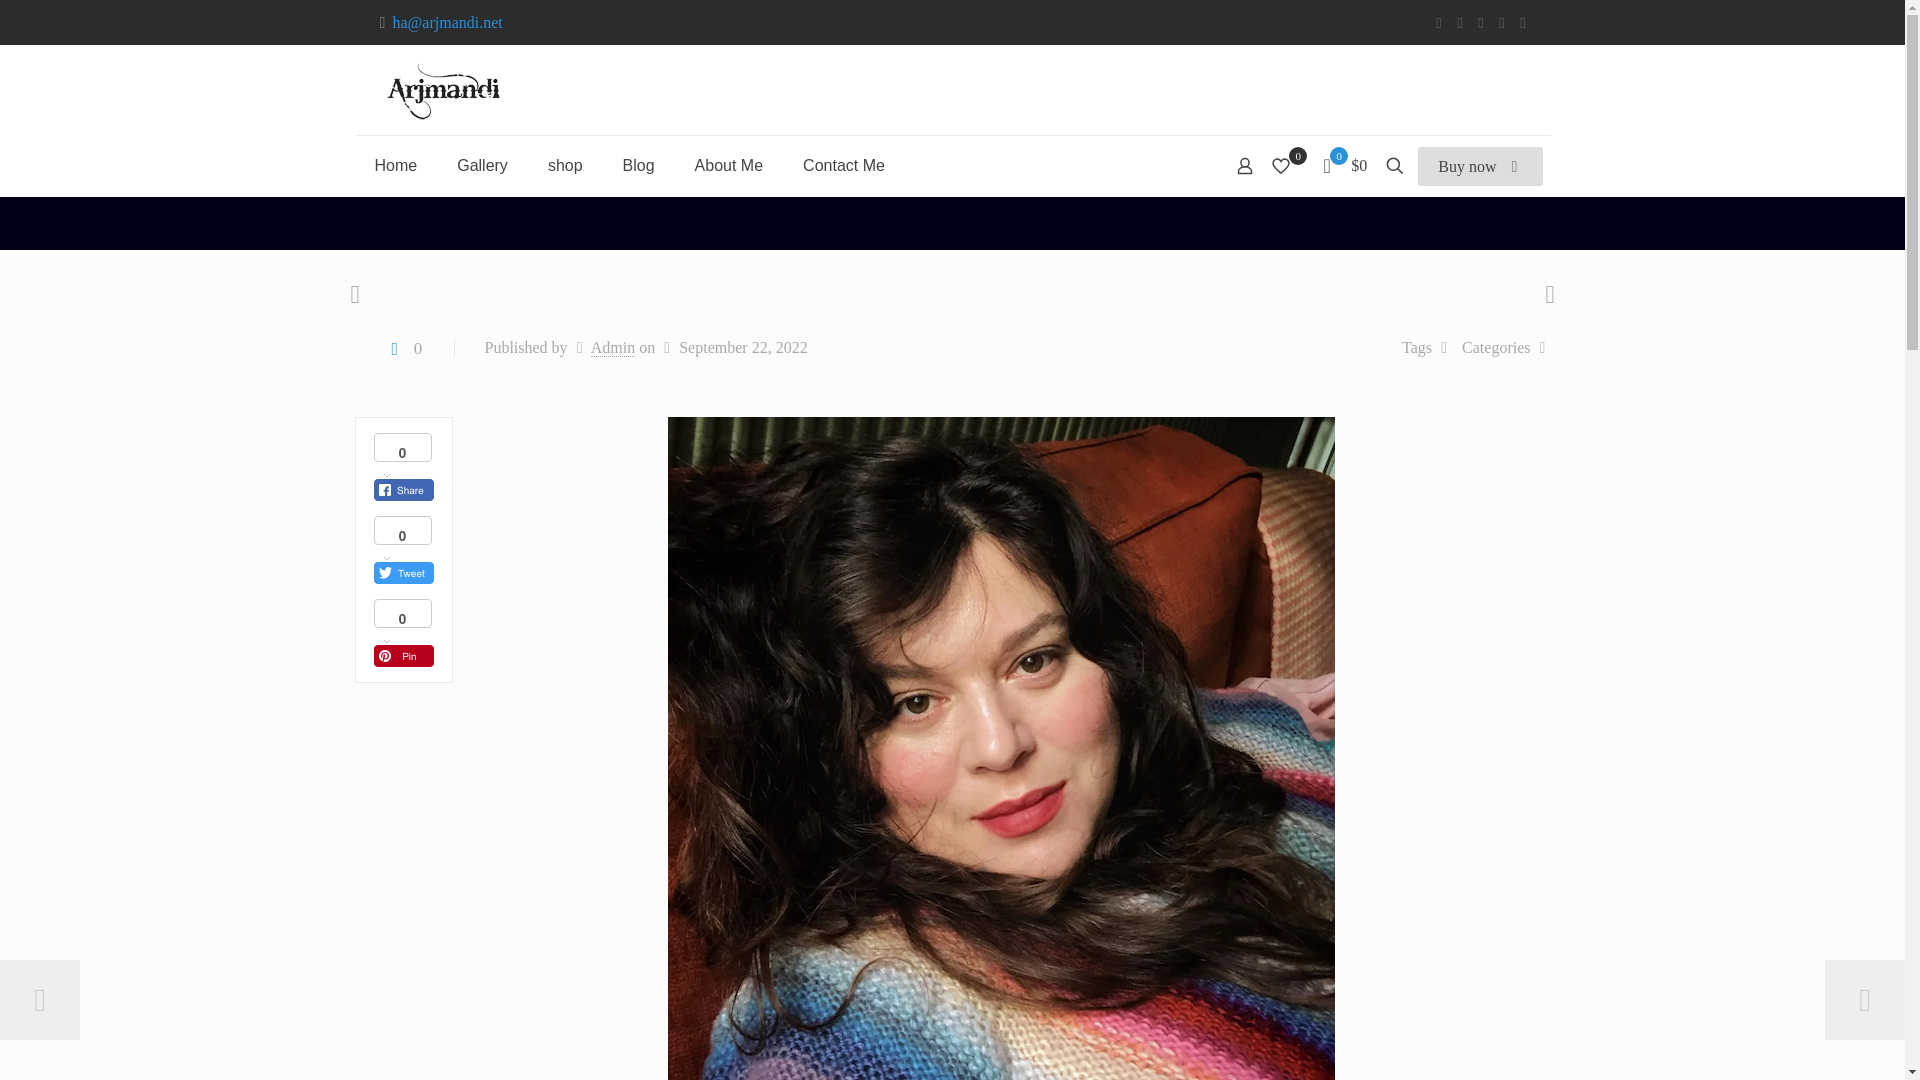 This screenshot has height=1080, width=1920. I want to click on LinkedIn, so click(1482, 23).